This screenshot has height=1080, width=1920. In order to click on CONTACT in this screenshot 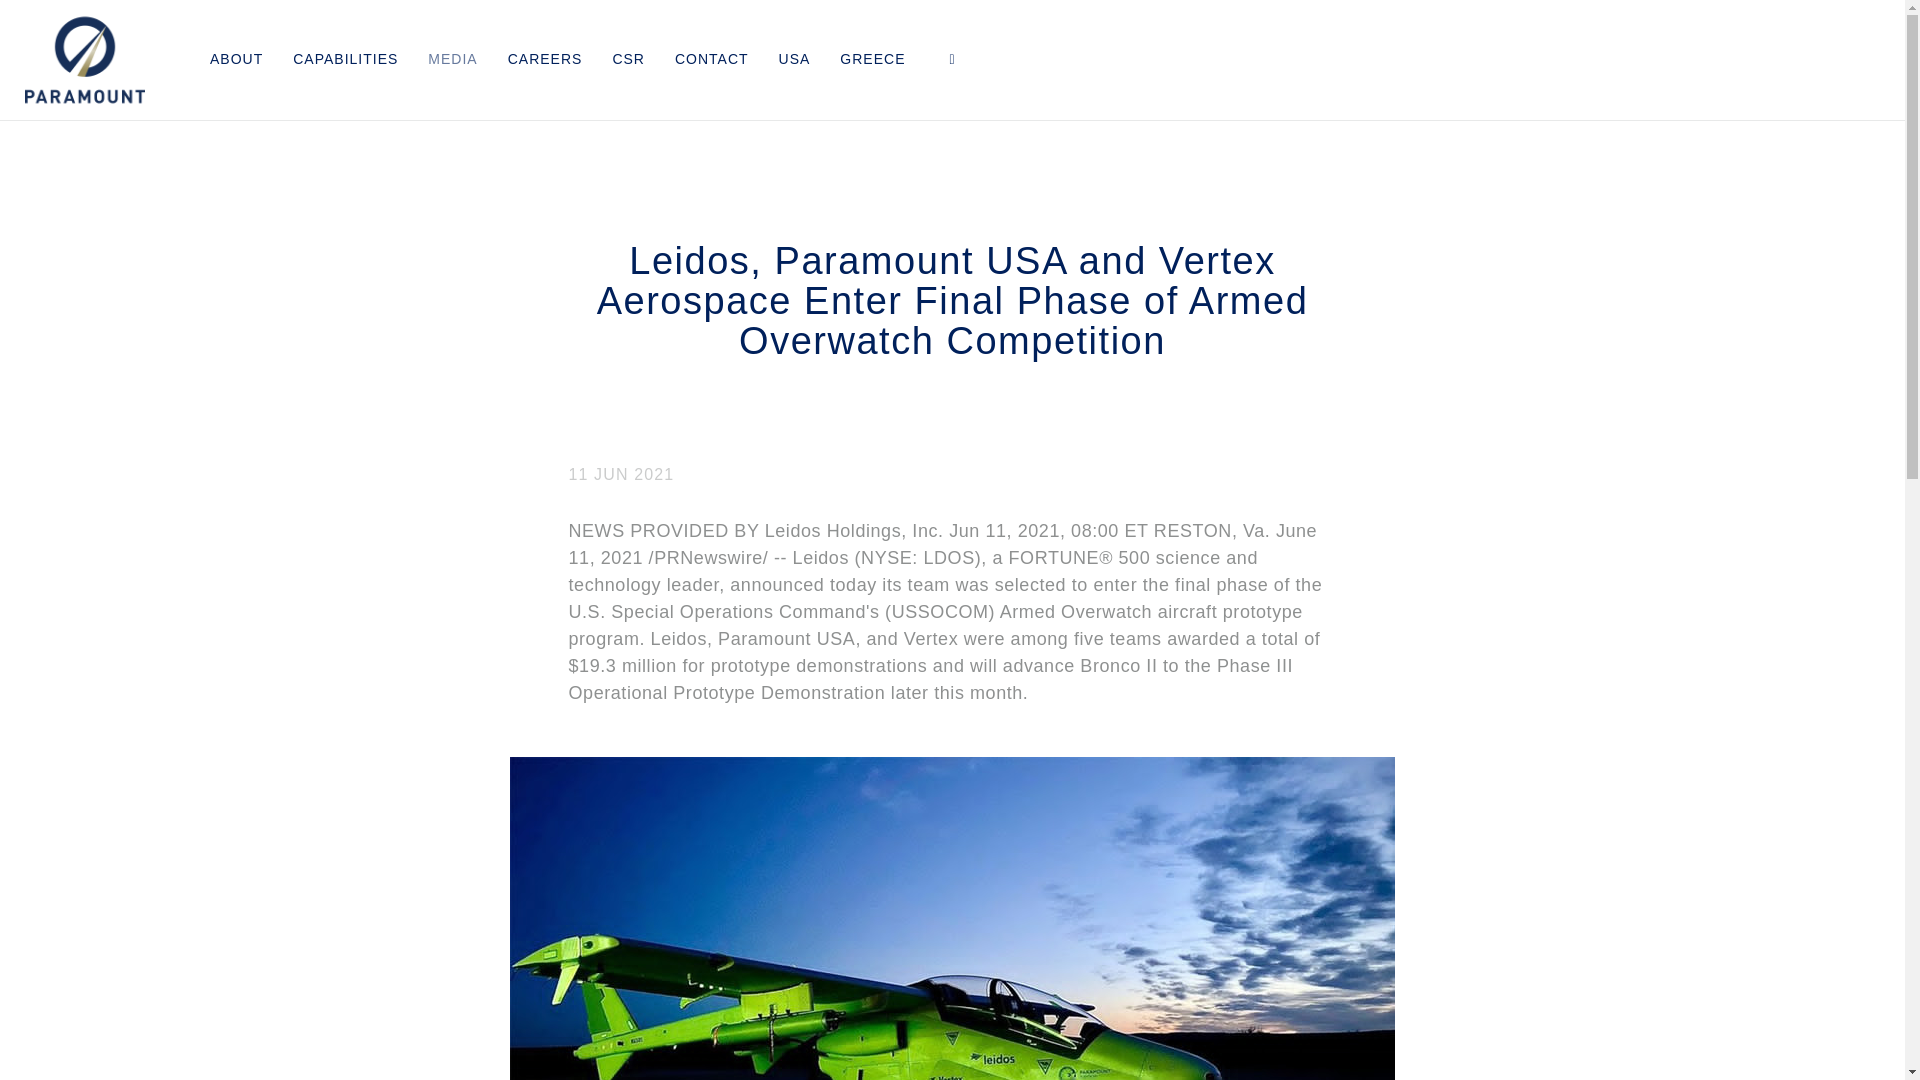, I will do `click(712, 55)`.